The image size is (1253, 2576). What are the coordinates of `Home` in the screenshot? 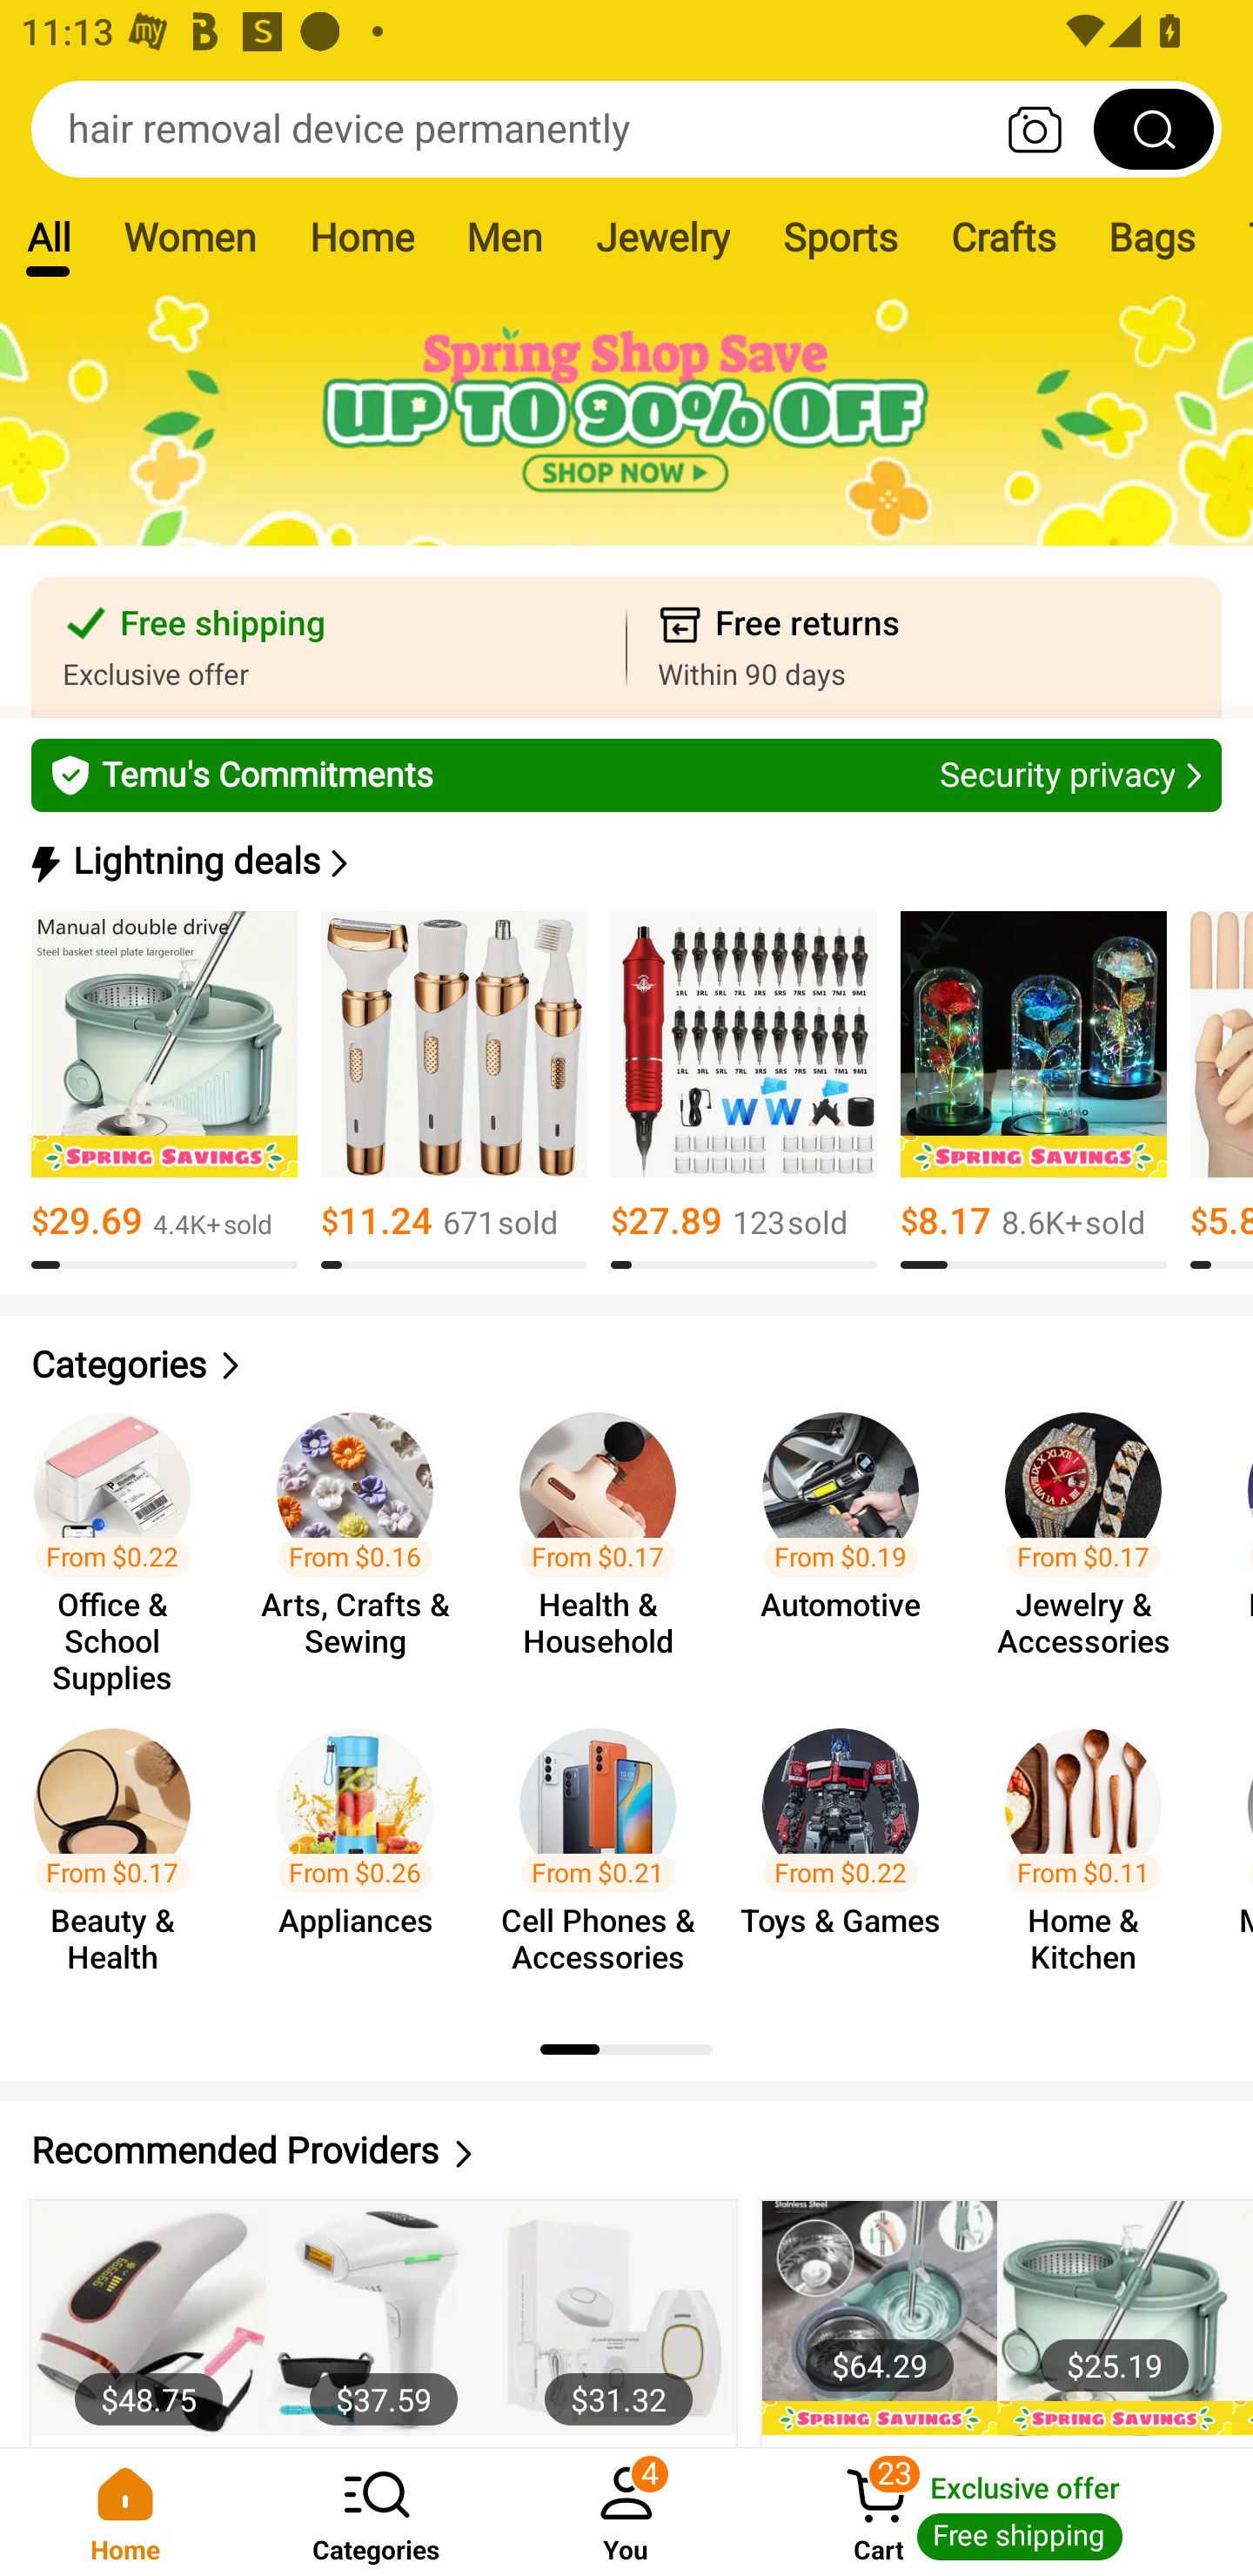 It's located at (361, 237).